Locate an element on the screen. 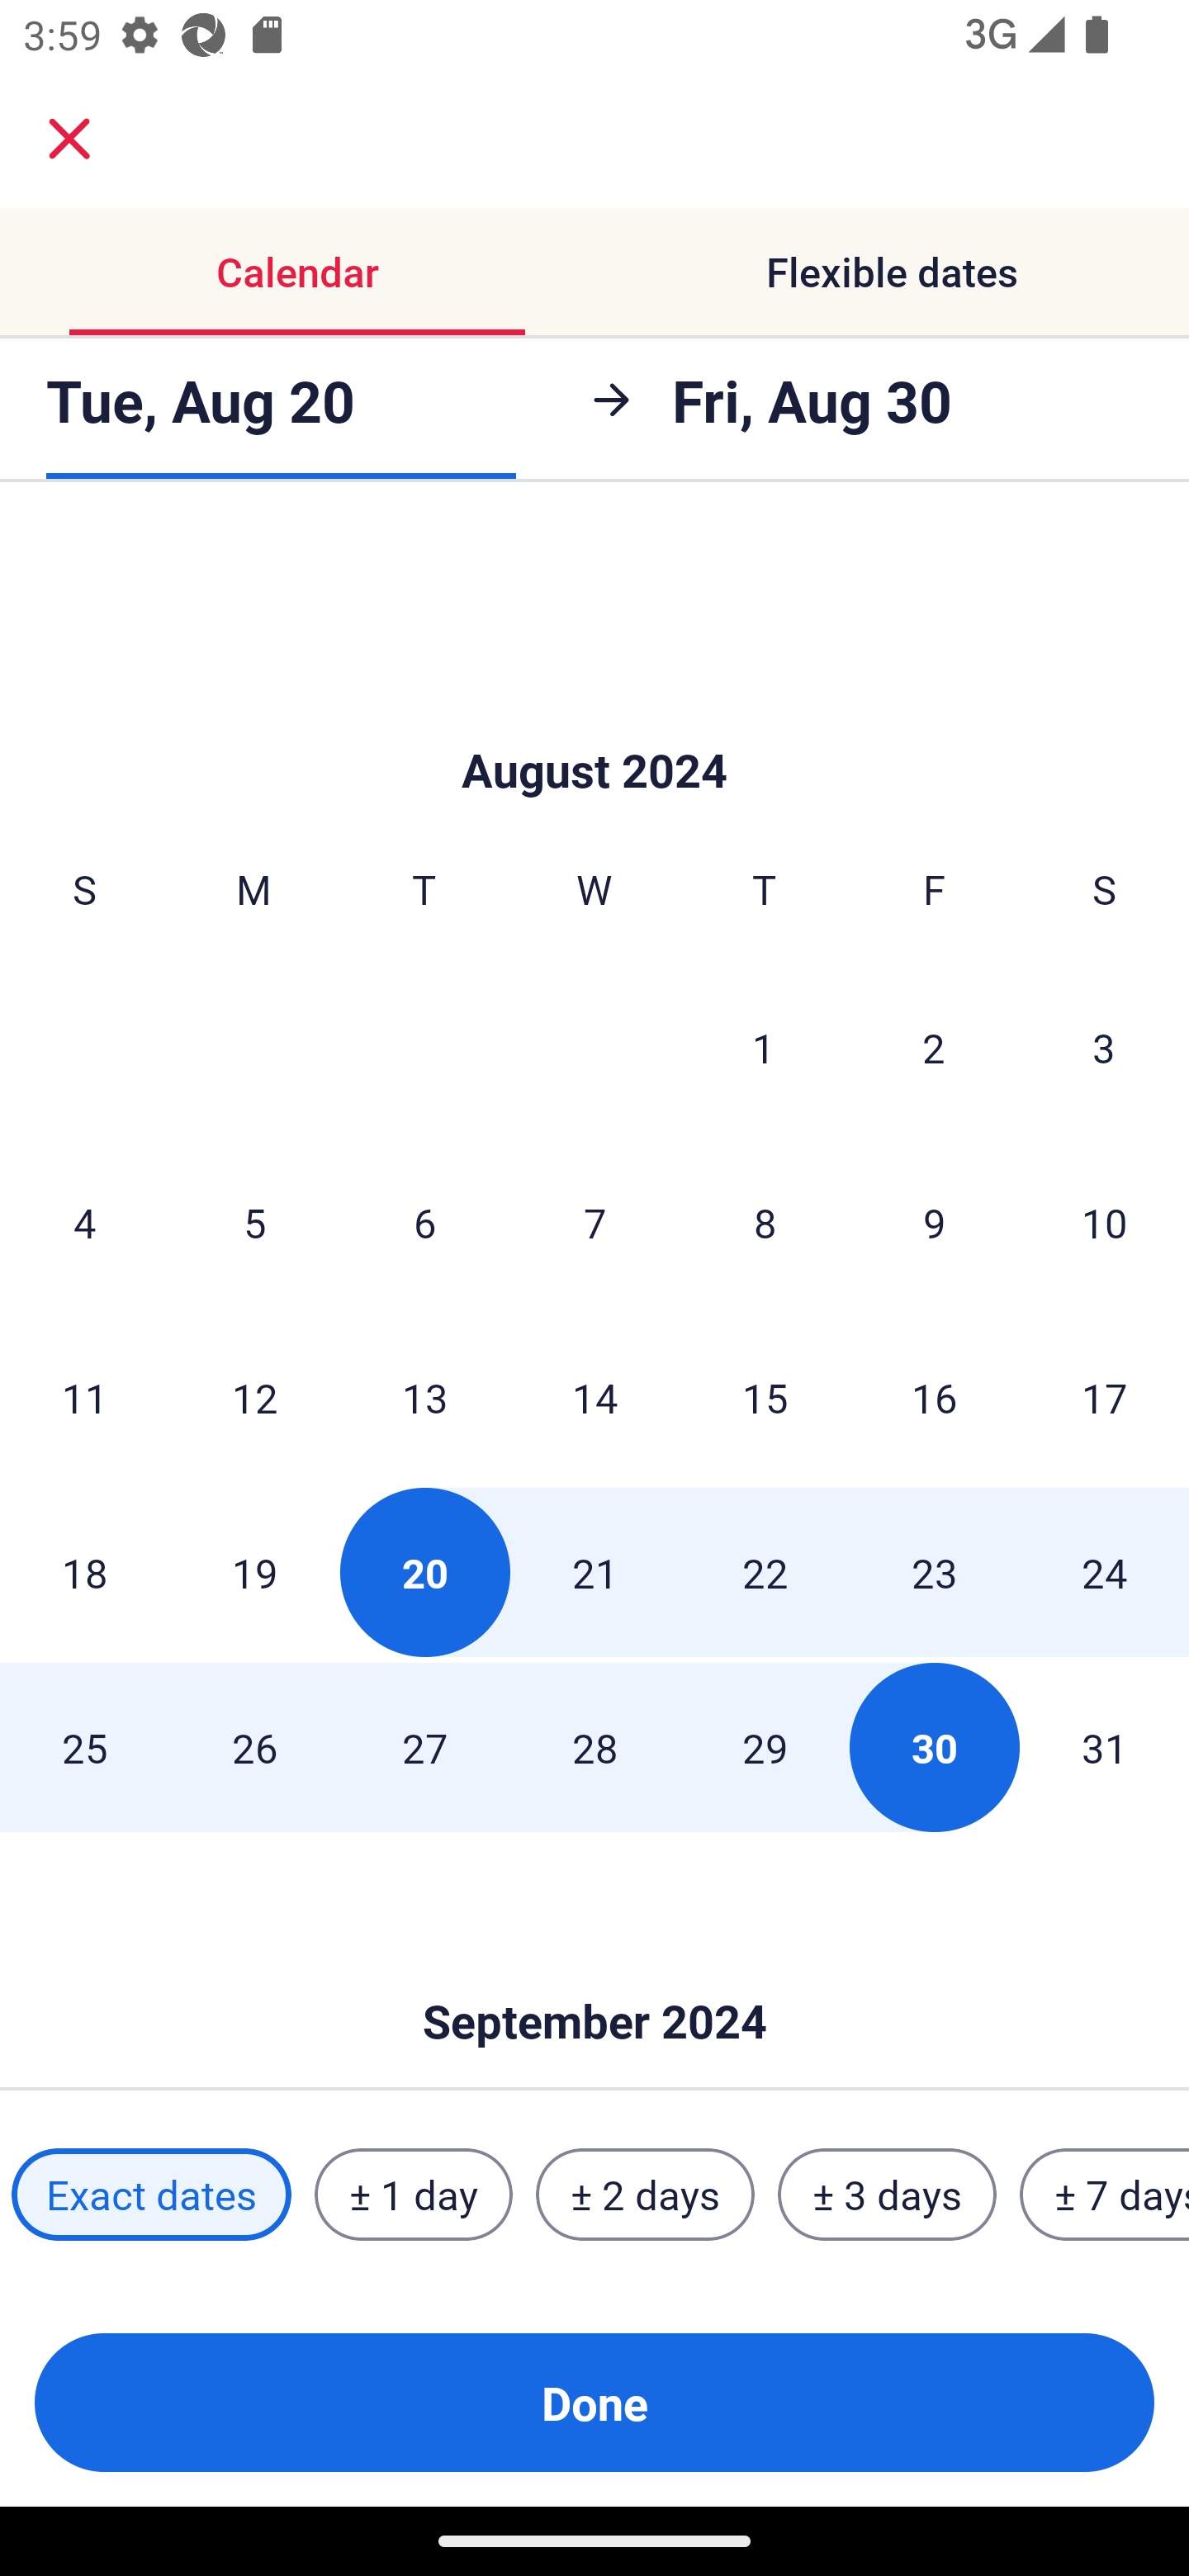  Exact dates is located at coordinates (151, 2195).